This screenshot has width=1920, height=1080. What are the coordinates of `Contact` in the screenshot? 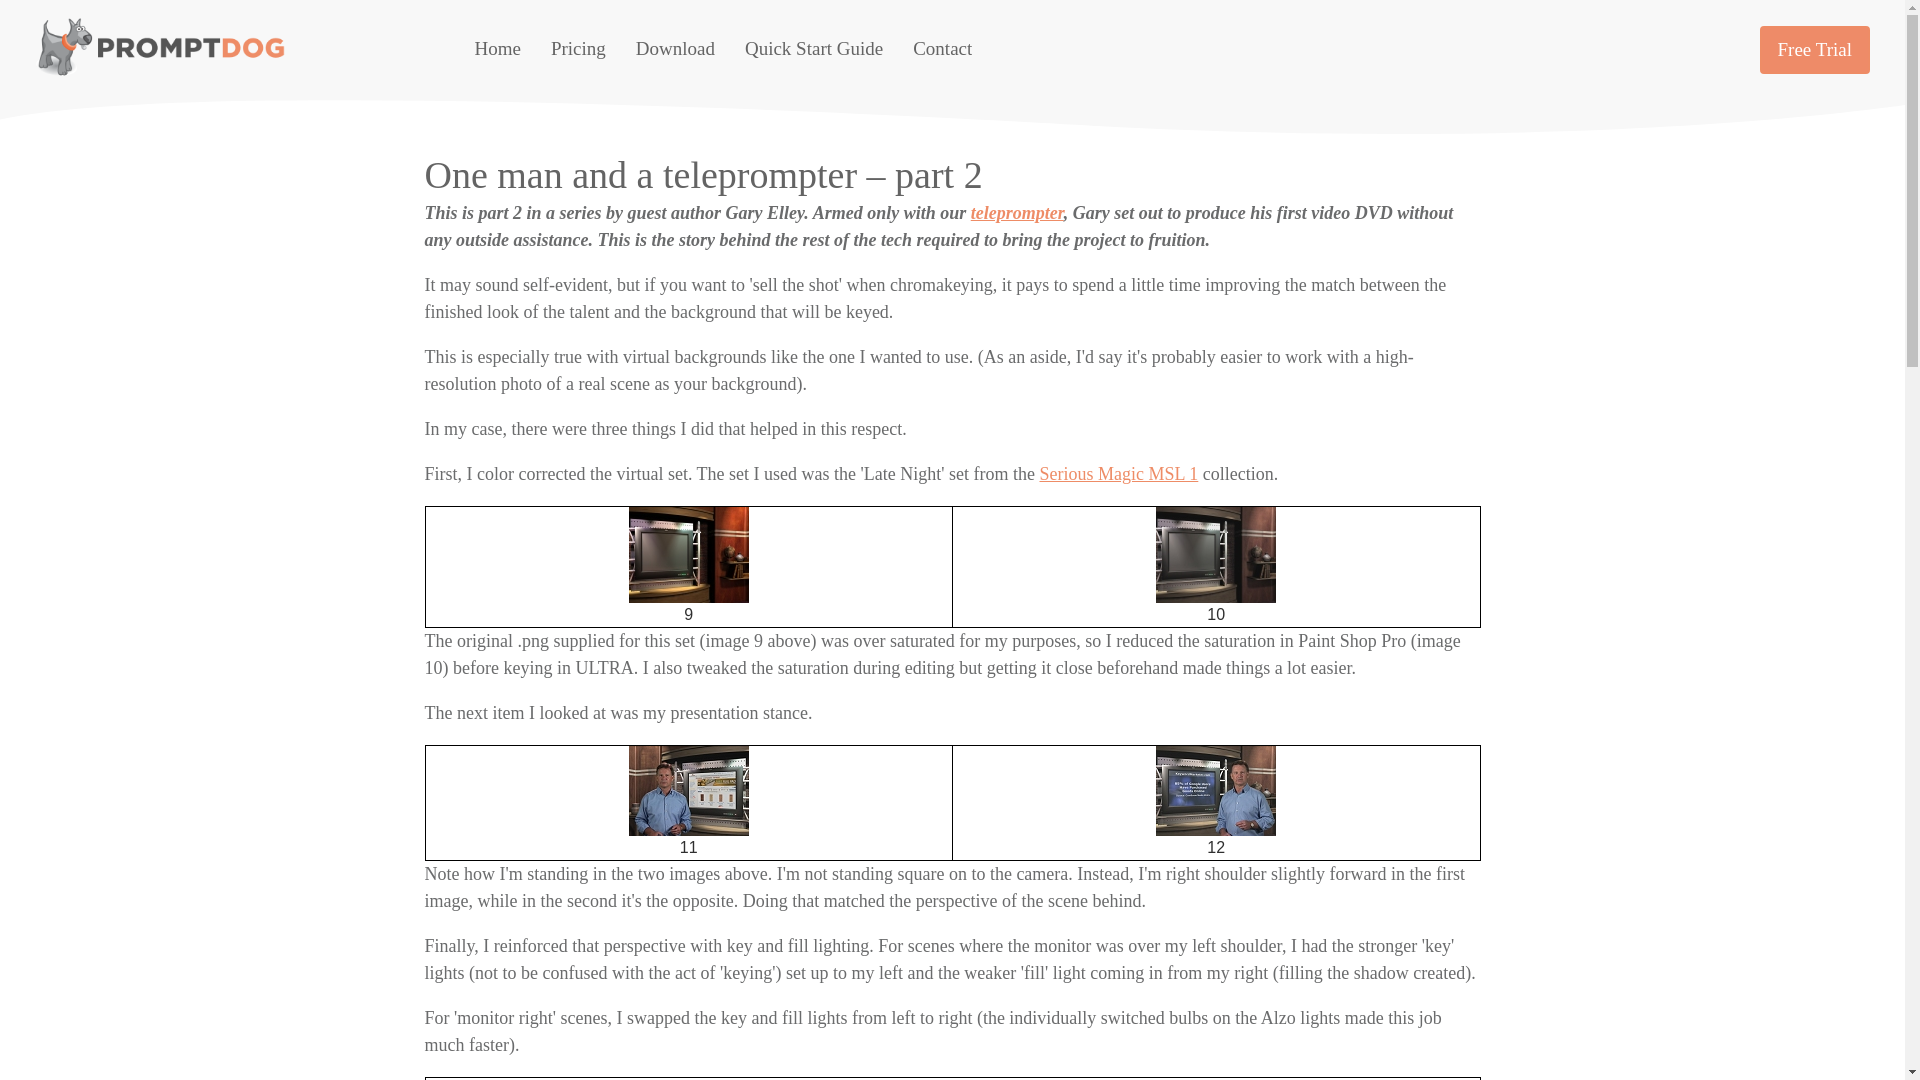 It's located at (942, 49).